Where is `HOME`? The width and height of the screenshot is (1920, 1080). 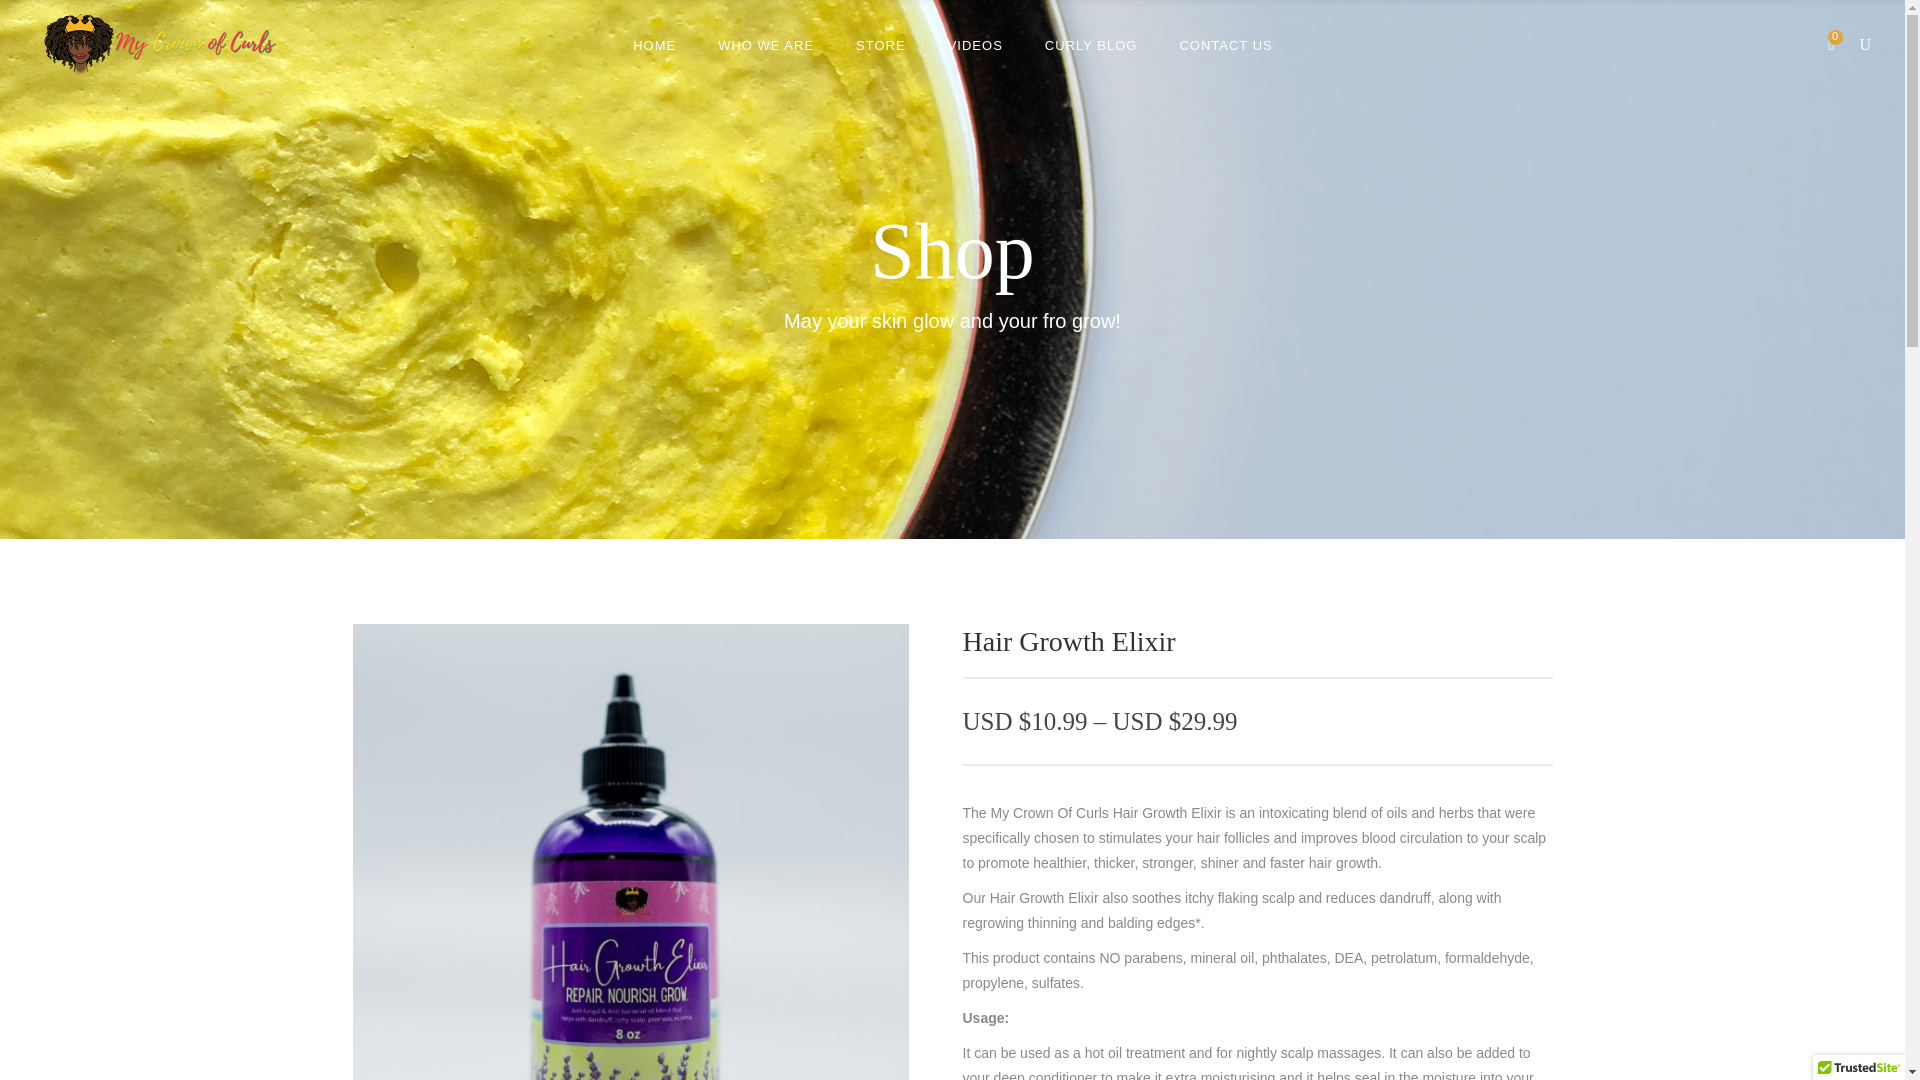 HOME is located at coordinates (654, 44).